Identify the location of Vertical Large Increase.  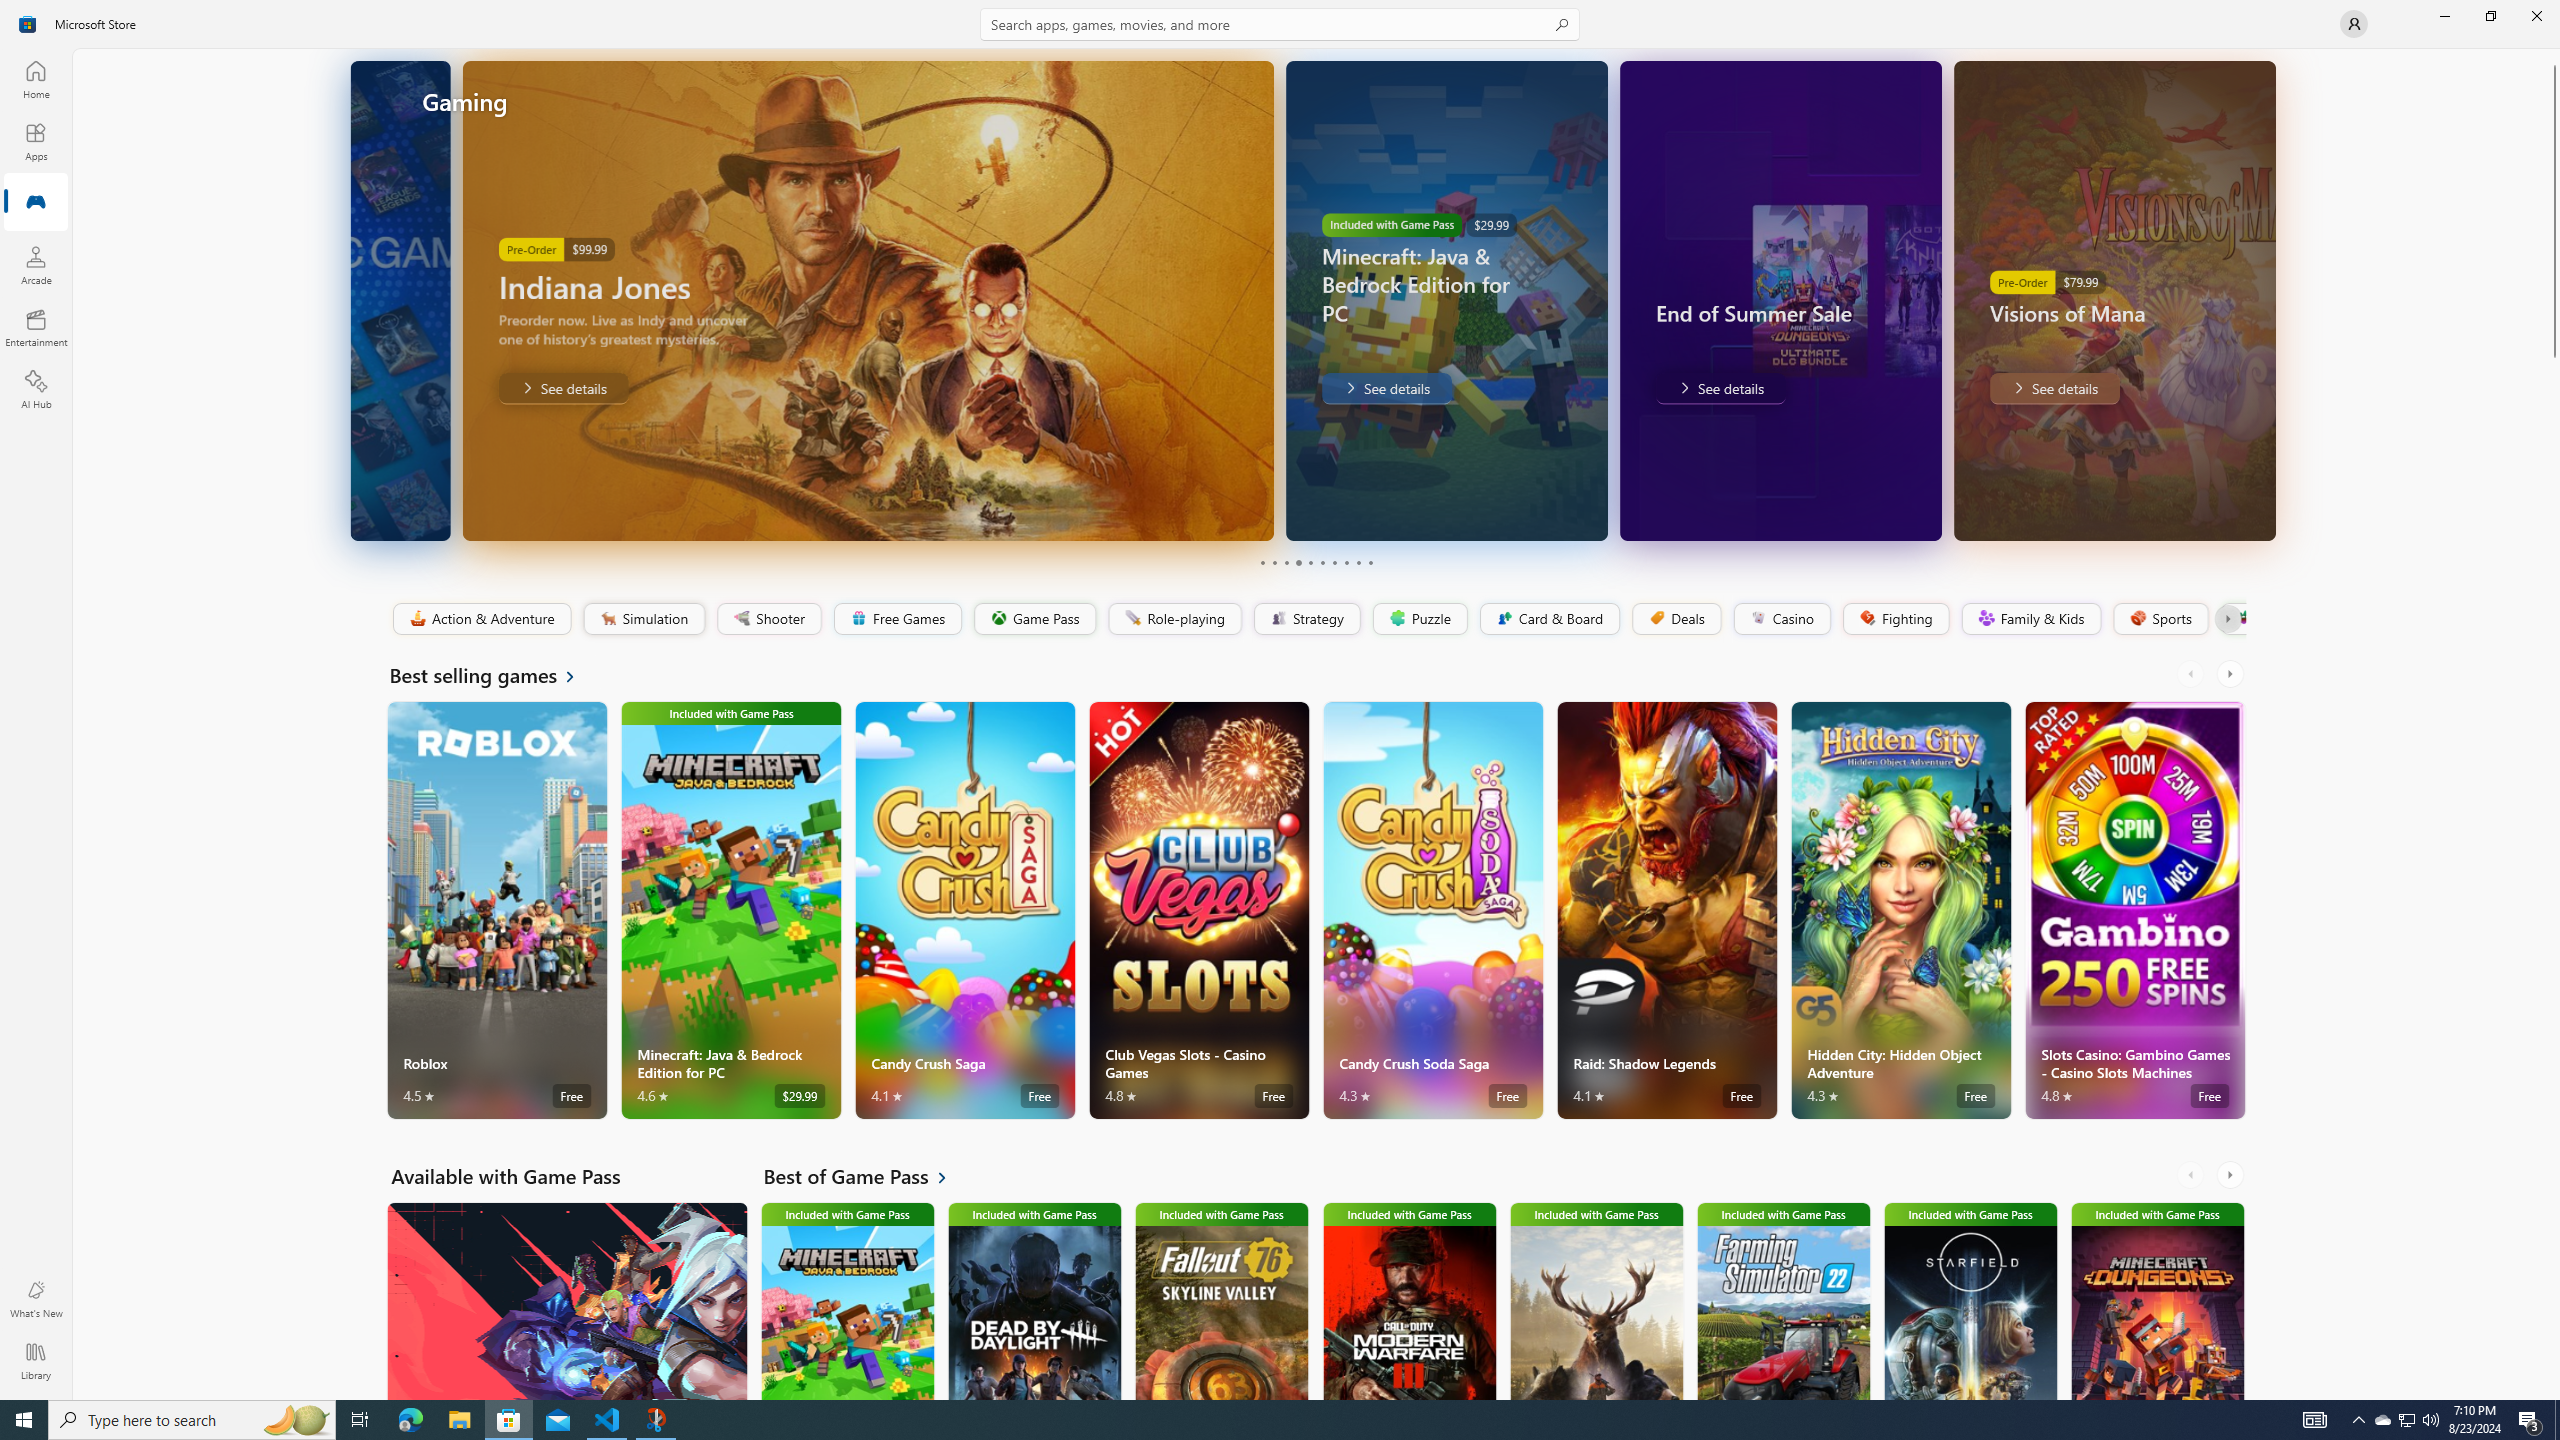
(2554, 874).